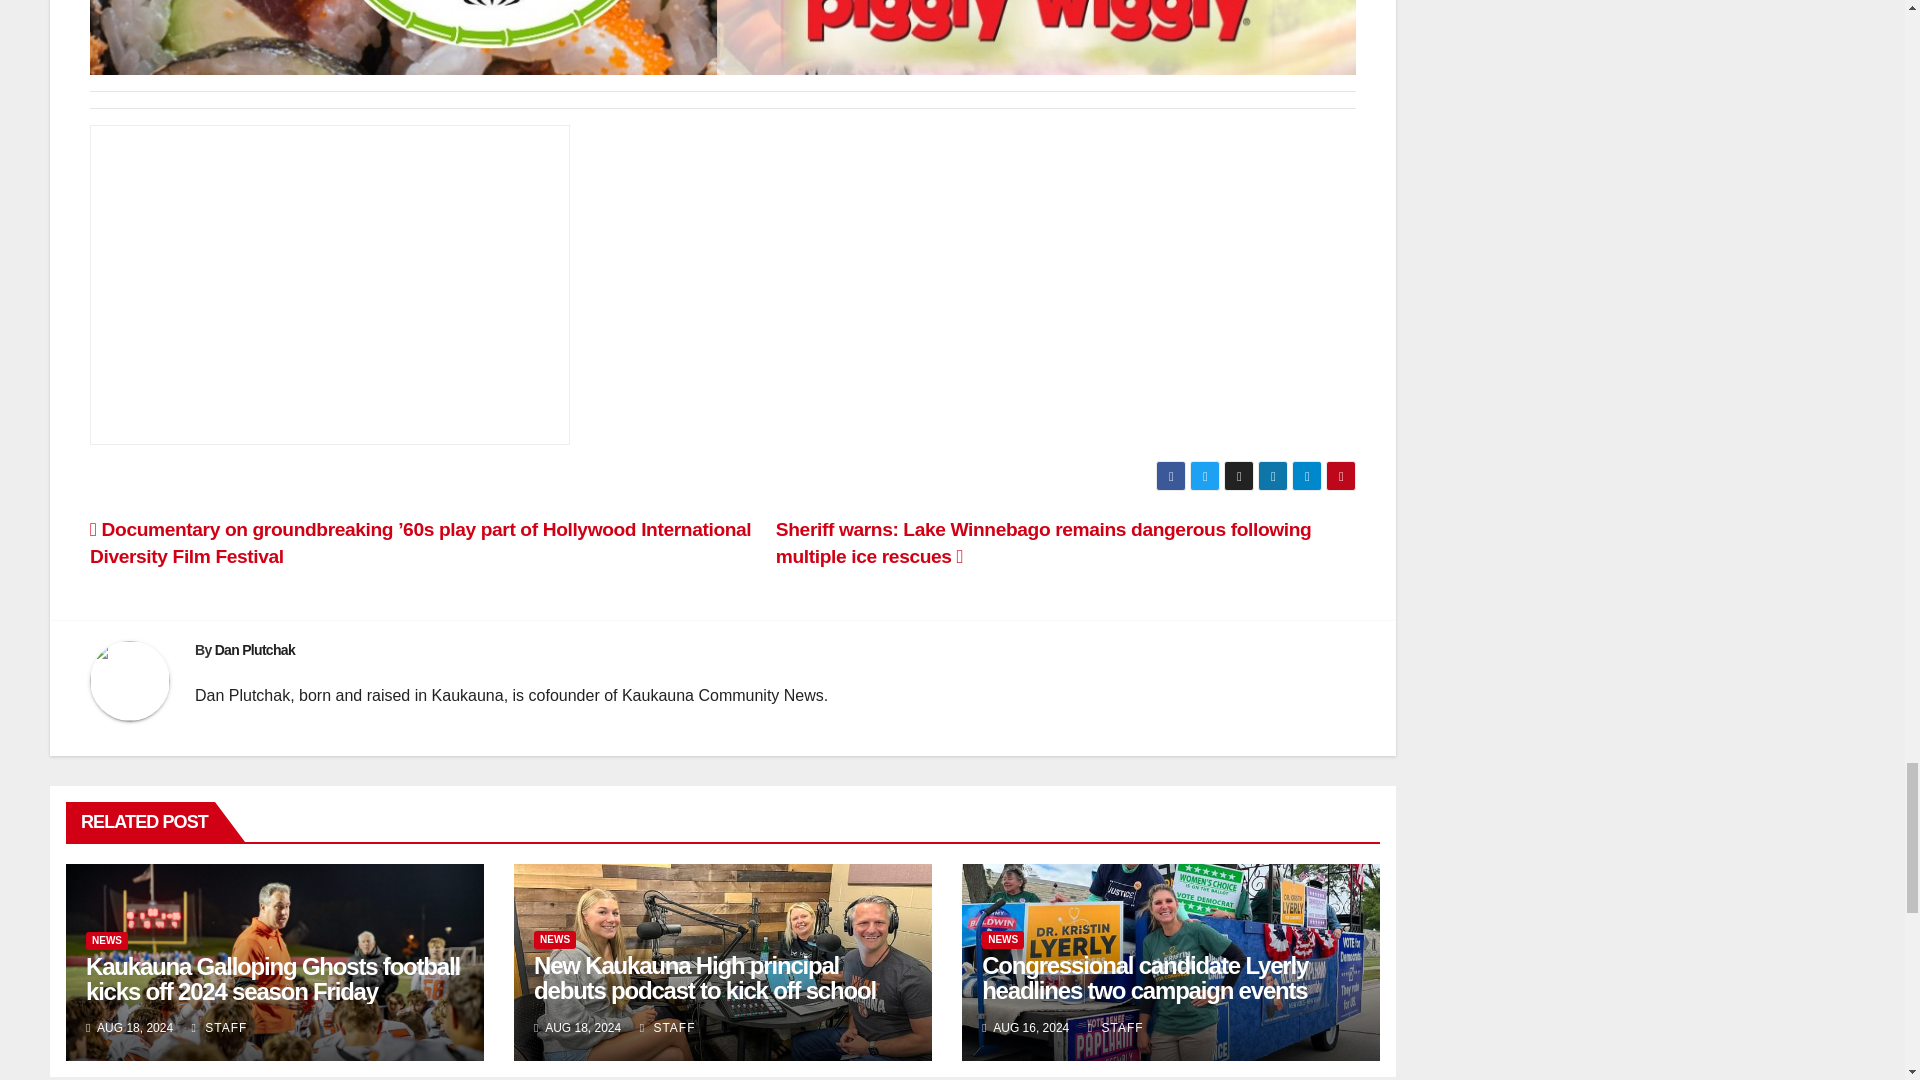  What do you see at coordinates (1002, 940) in the screenshot?
I see `NEWS` at bounding box center [1002, 940].